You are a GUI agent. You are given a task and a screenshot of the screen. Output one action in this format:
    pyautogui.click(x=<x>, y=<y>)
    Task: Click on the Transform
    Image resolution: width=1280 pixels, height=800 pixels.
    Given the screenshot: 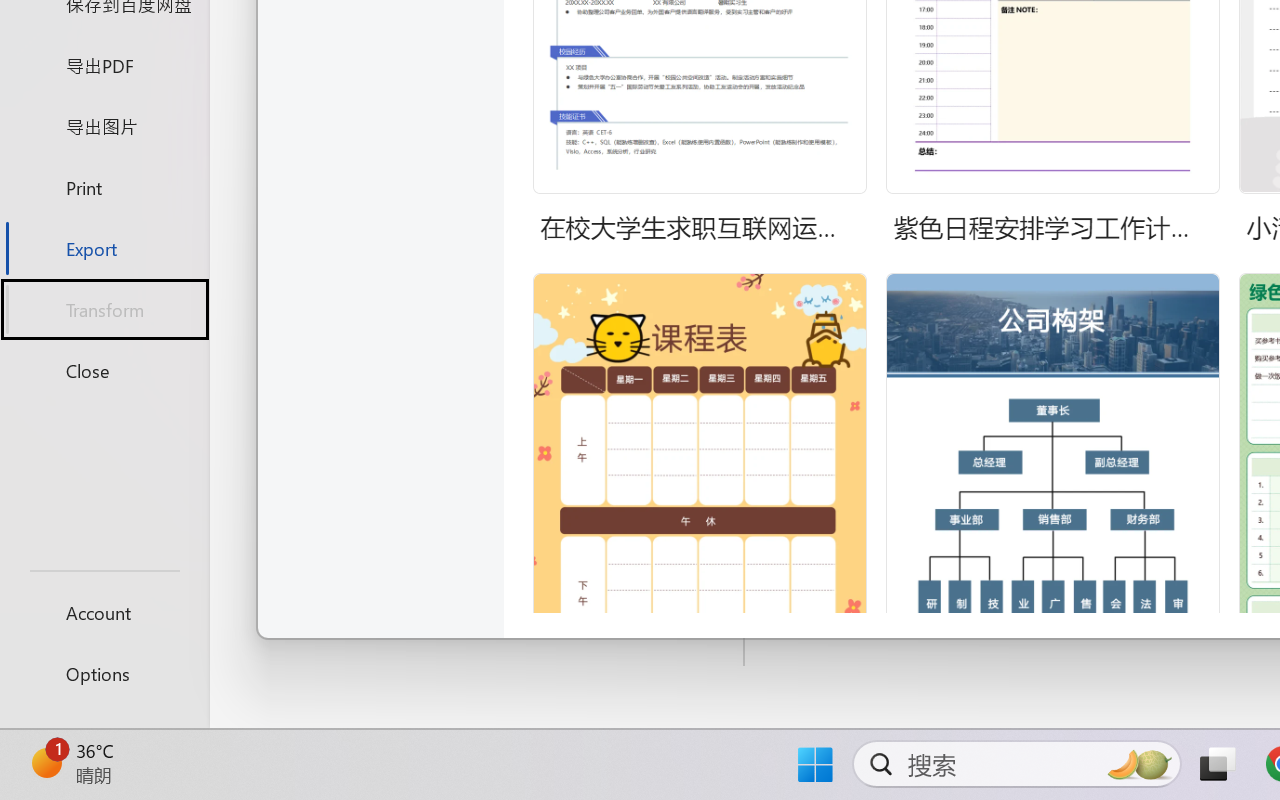 What is the action you would take?
    pyautogui.click(x=104, y=310)
    